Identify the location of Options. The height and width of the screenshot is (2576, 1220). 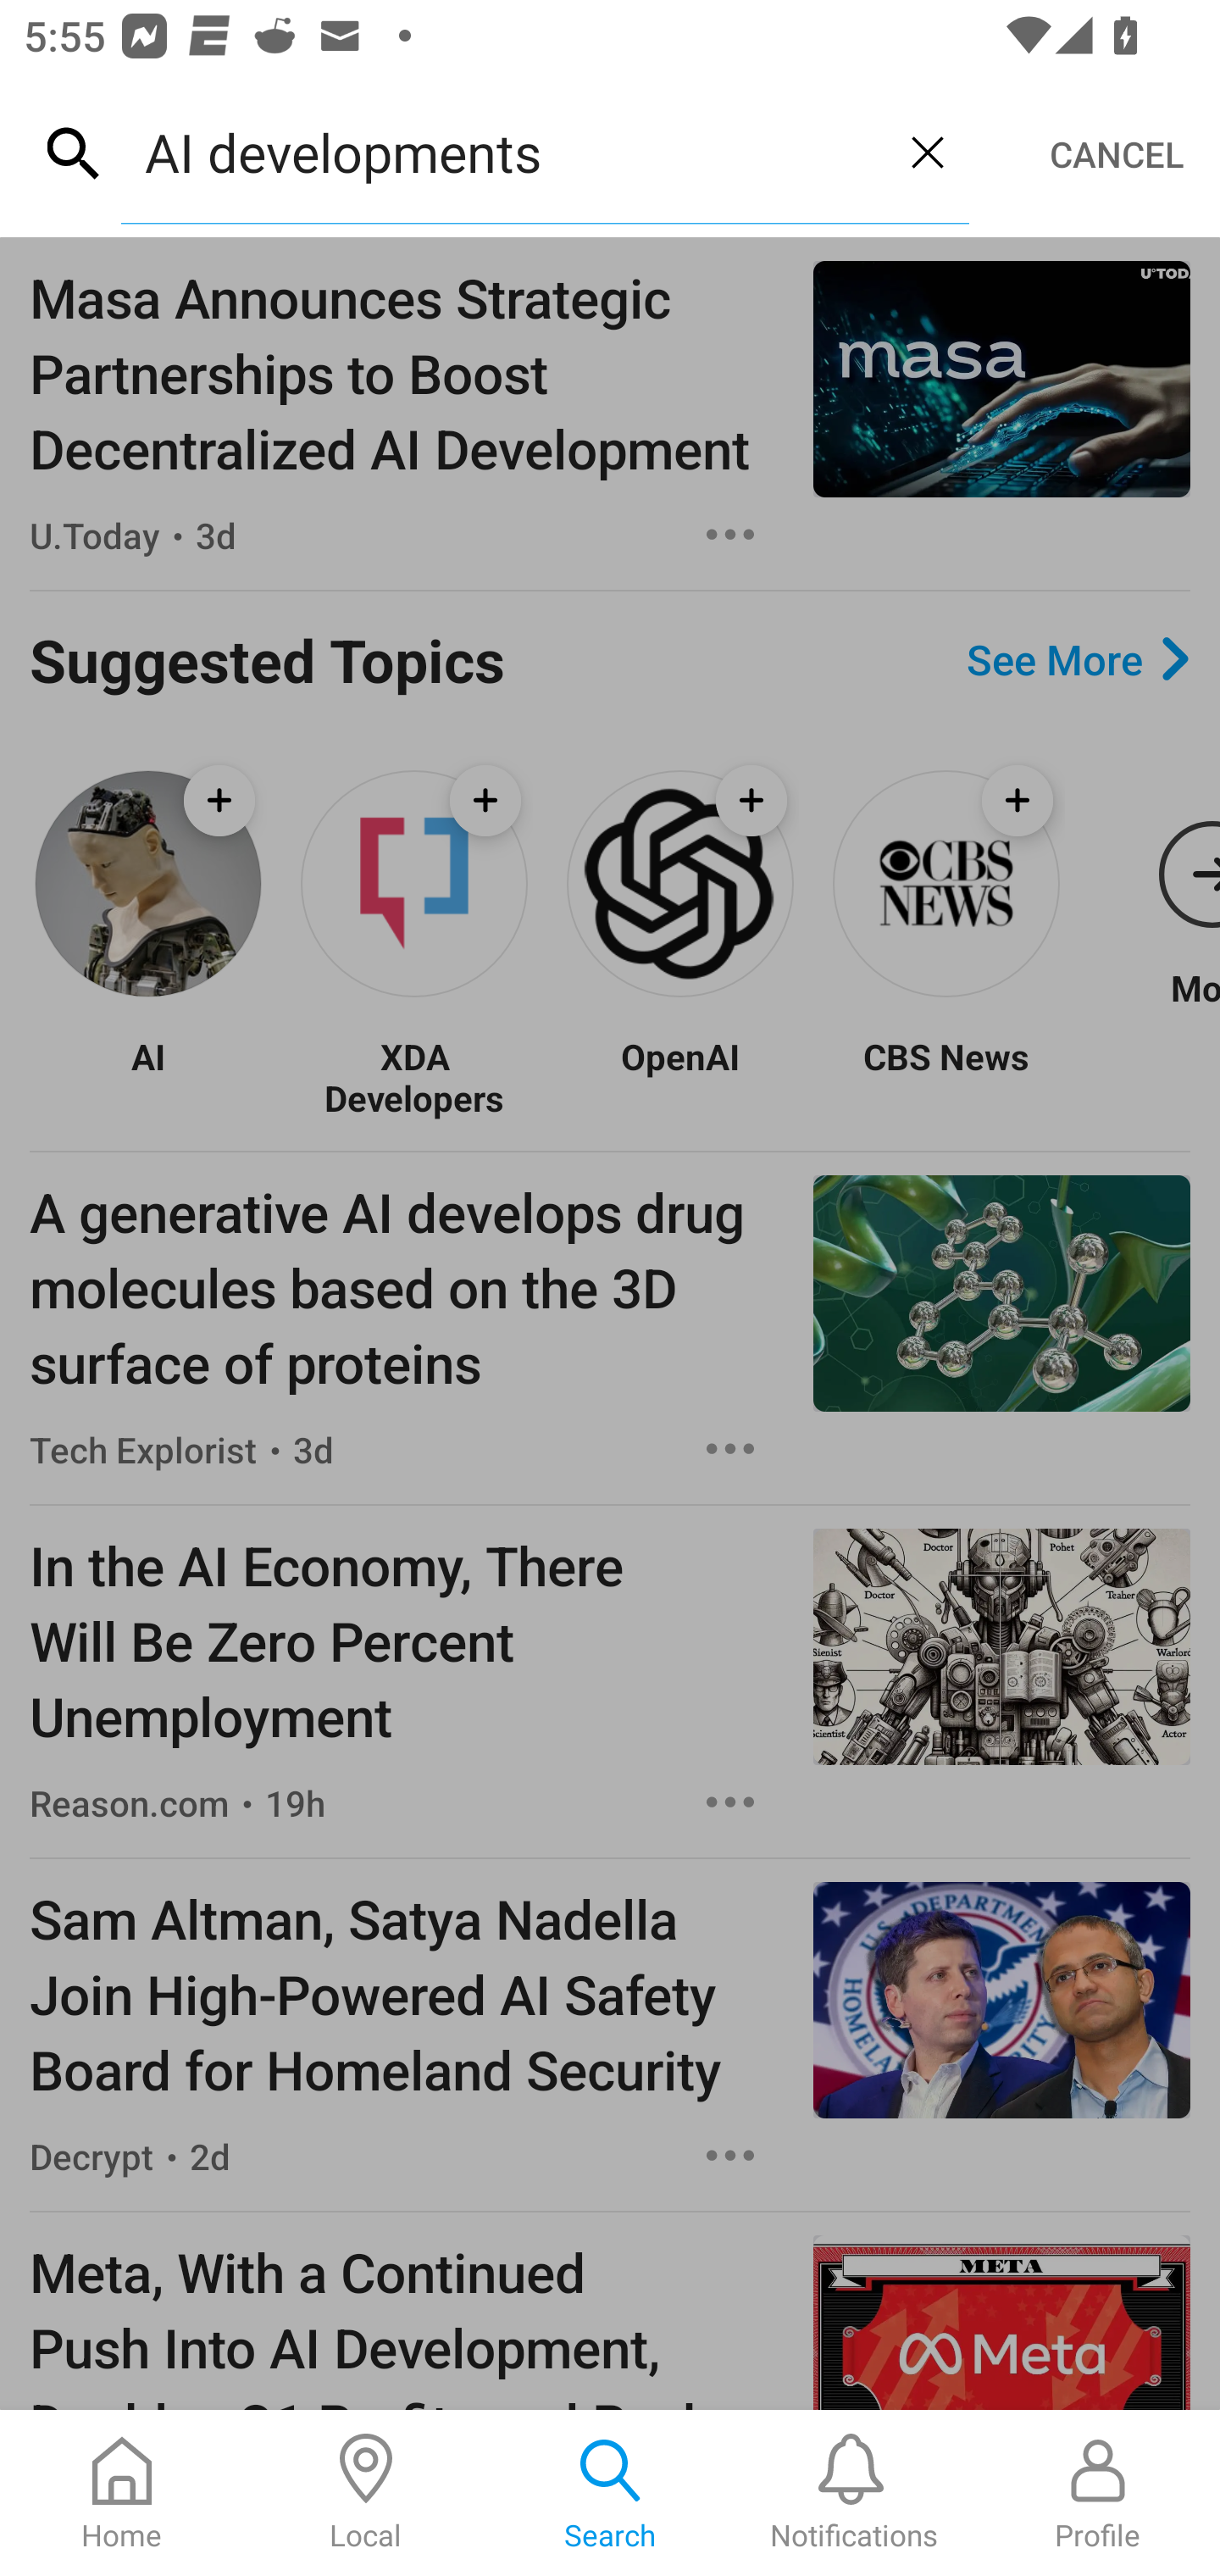
(730, 1449).